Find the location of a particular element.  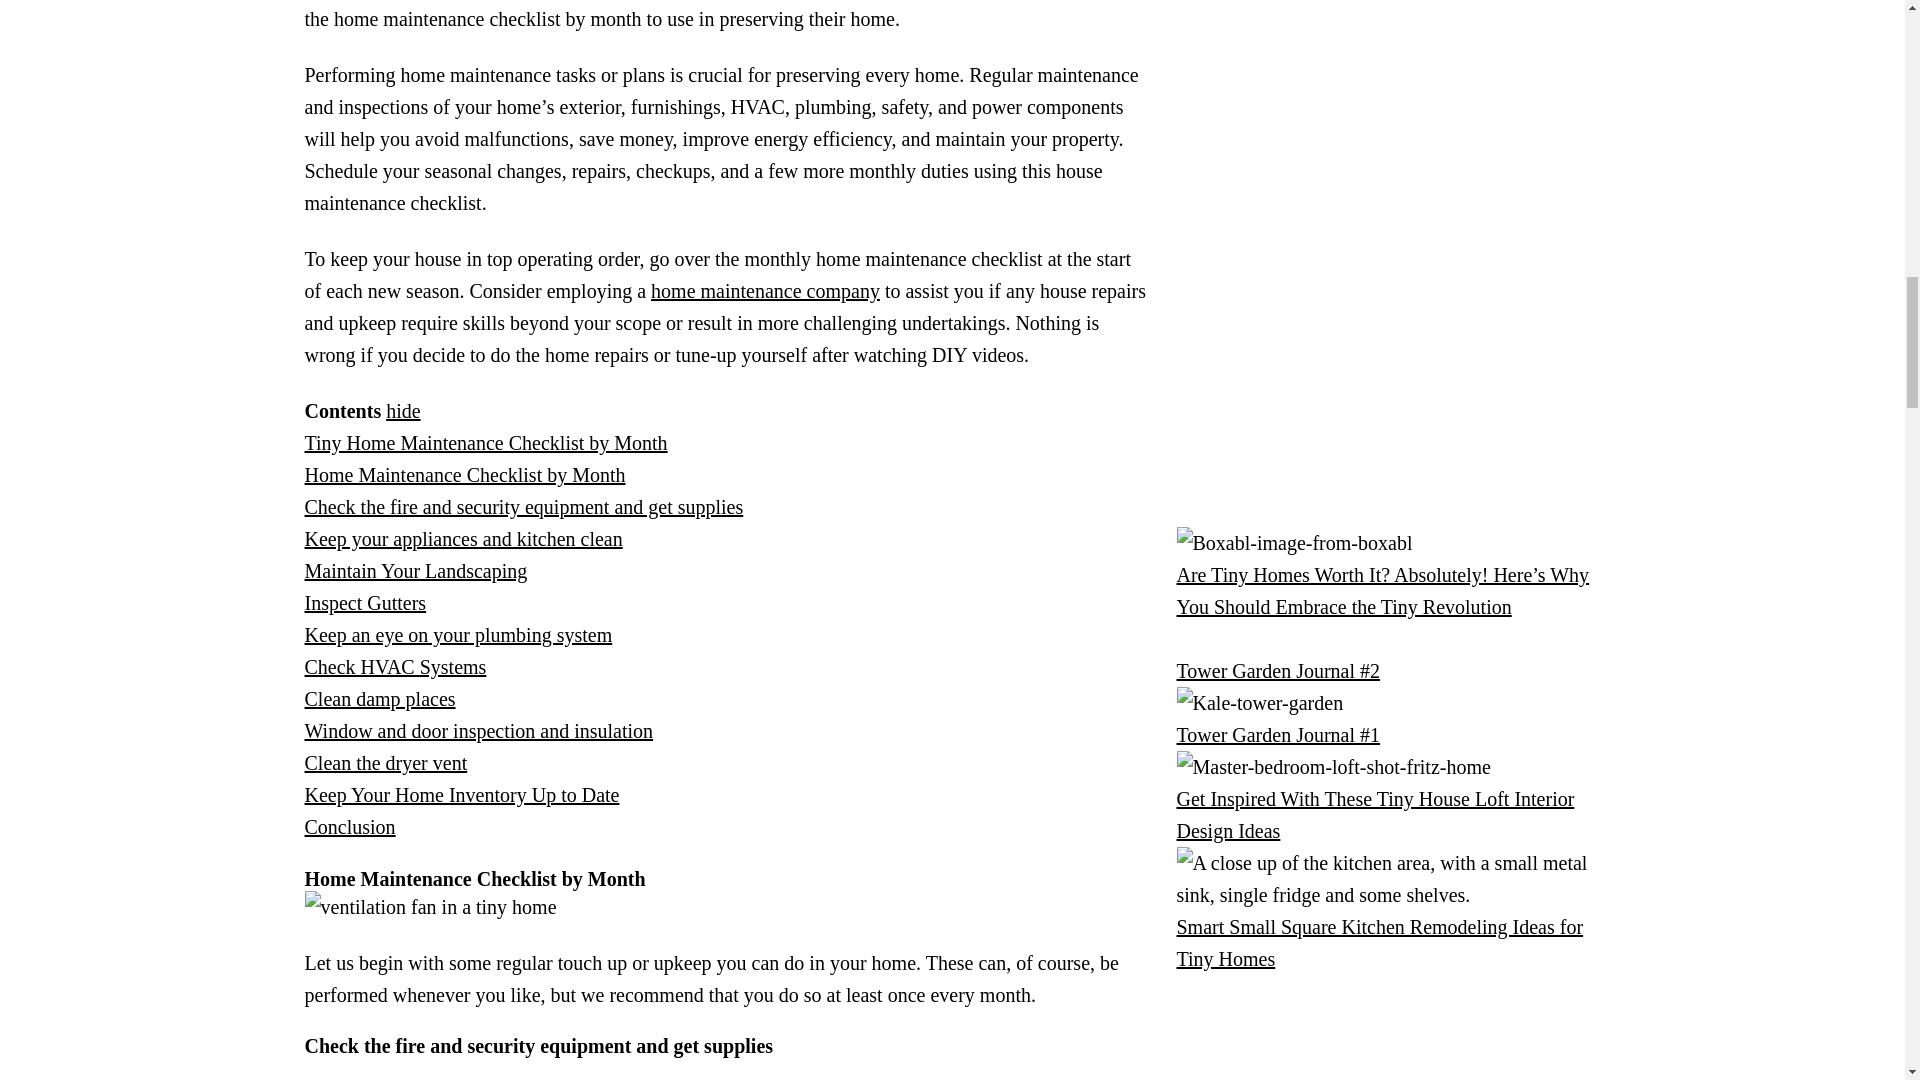

Check HVAC Systems is located at coordinates (394, 666).